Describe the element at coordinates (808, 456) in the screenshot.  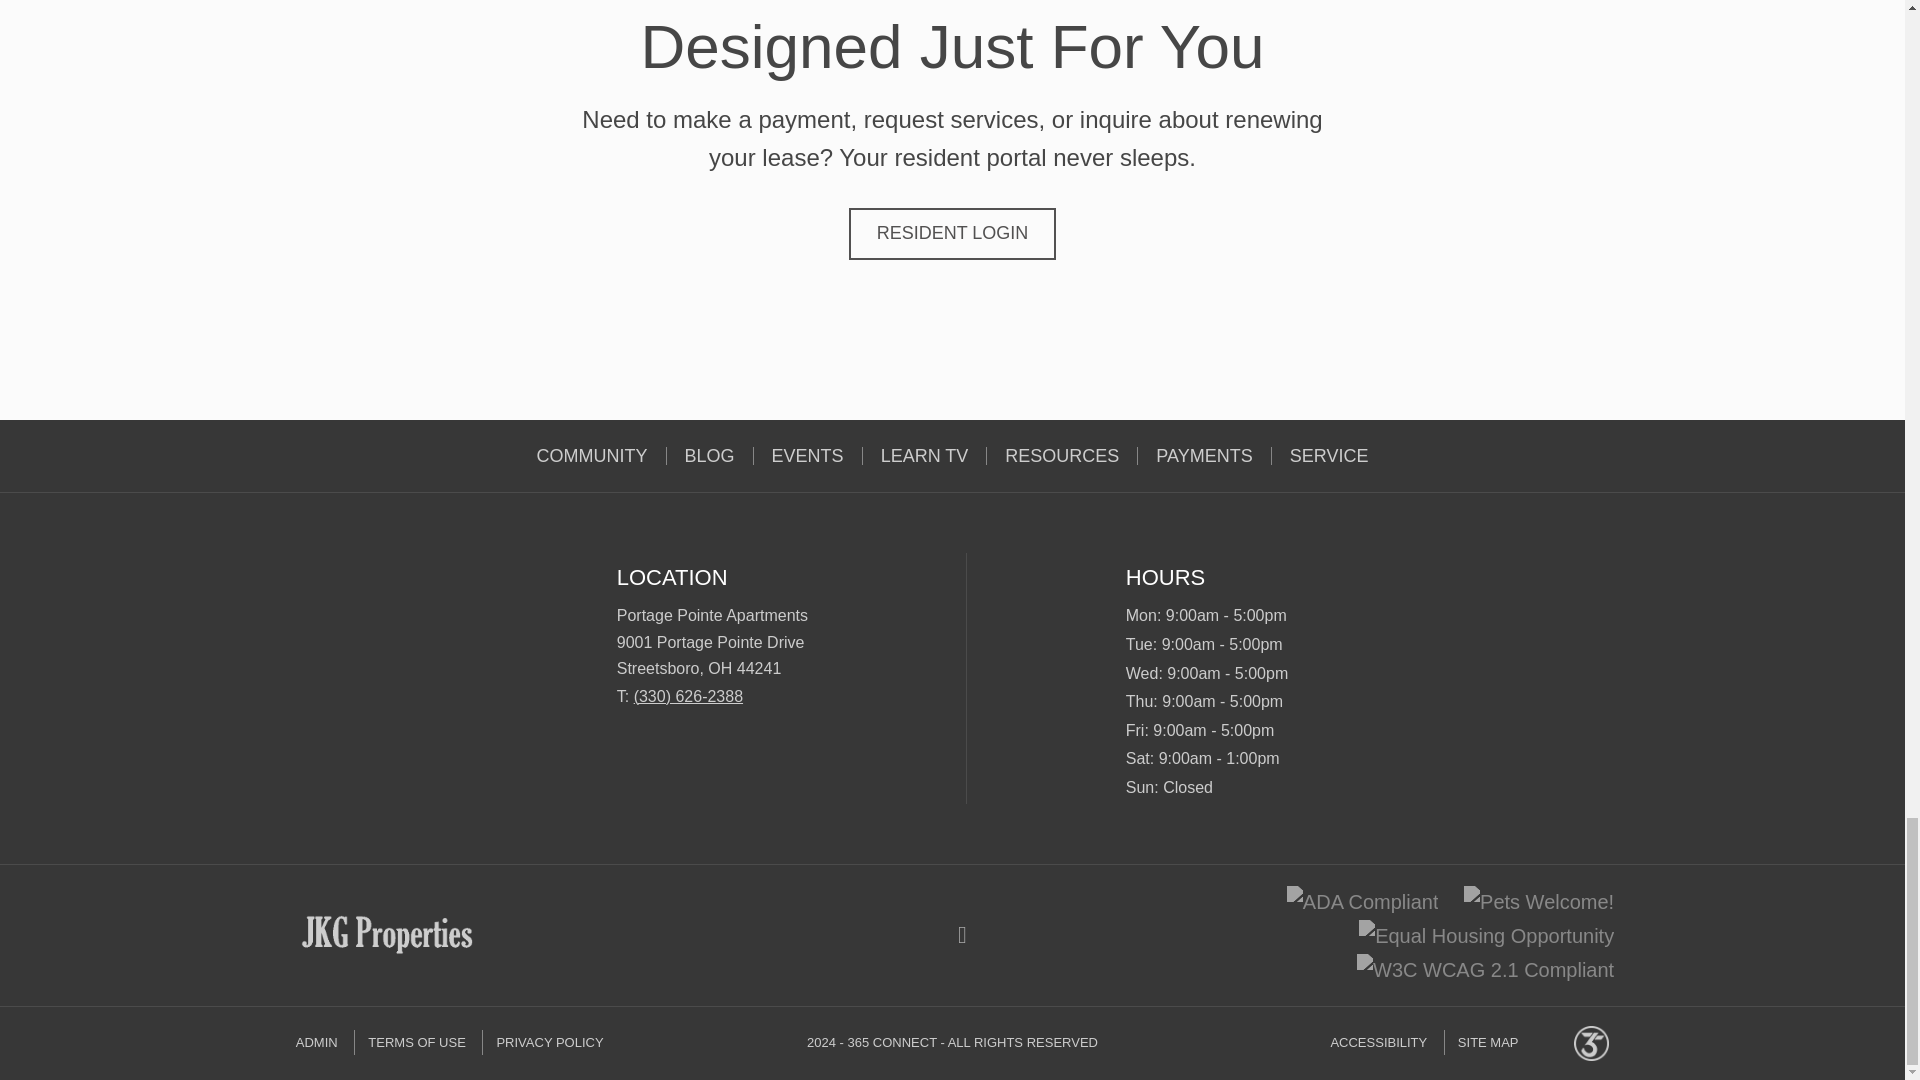
I see `EVENTS` at that location.